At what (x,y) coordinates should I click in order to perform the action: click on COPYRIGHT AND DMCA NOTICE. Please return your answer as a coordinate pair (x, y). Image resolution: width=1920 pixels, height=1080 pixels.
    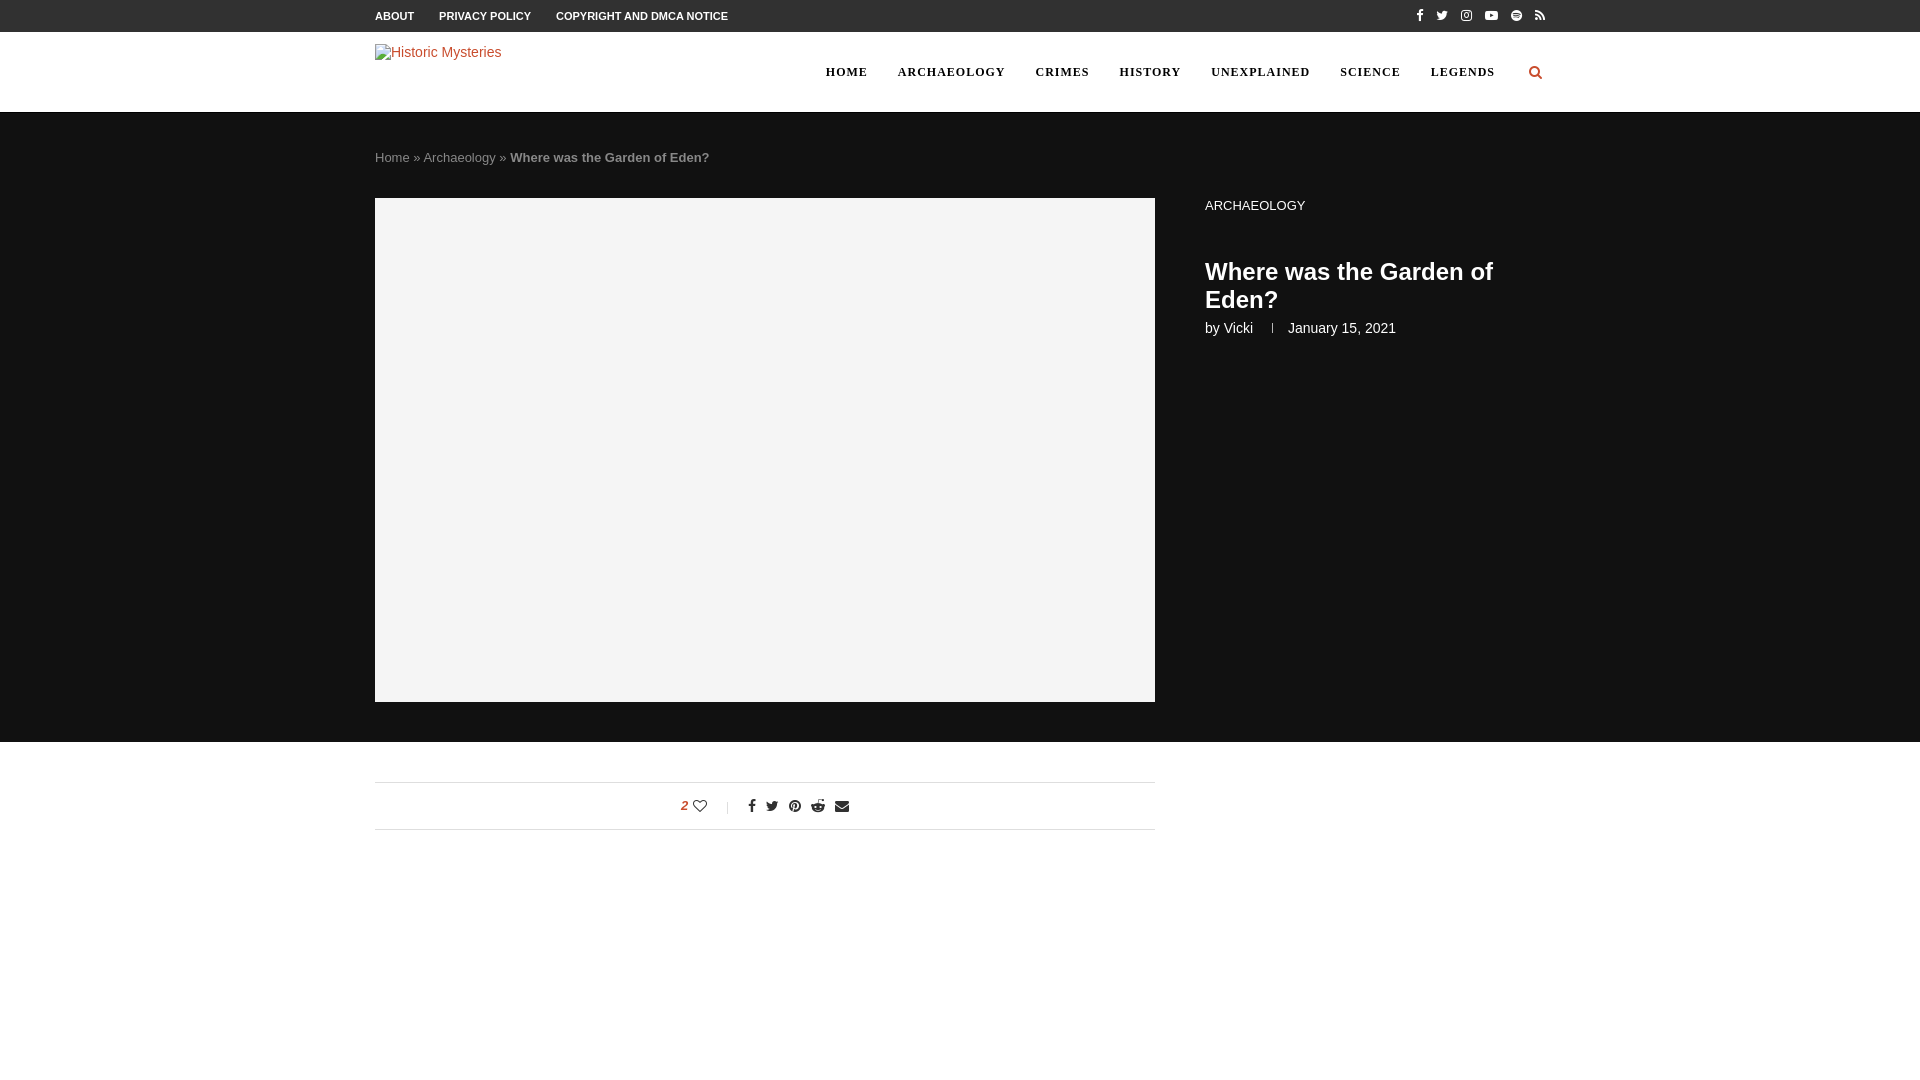
    Looking at the image, I should click on (642, 15).